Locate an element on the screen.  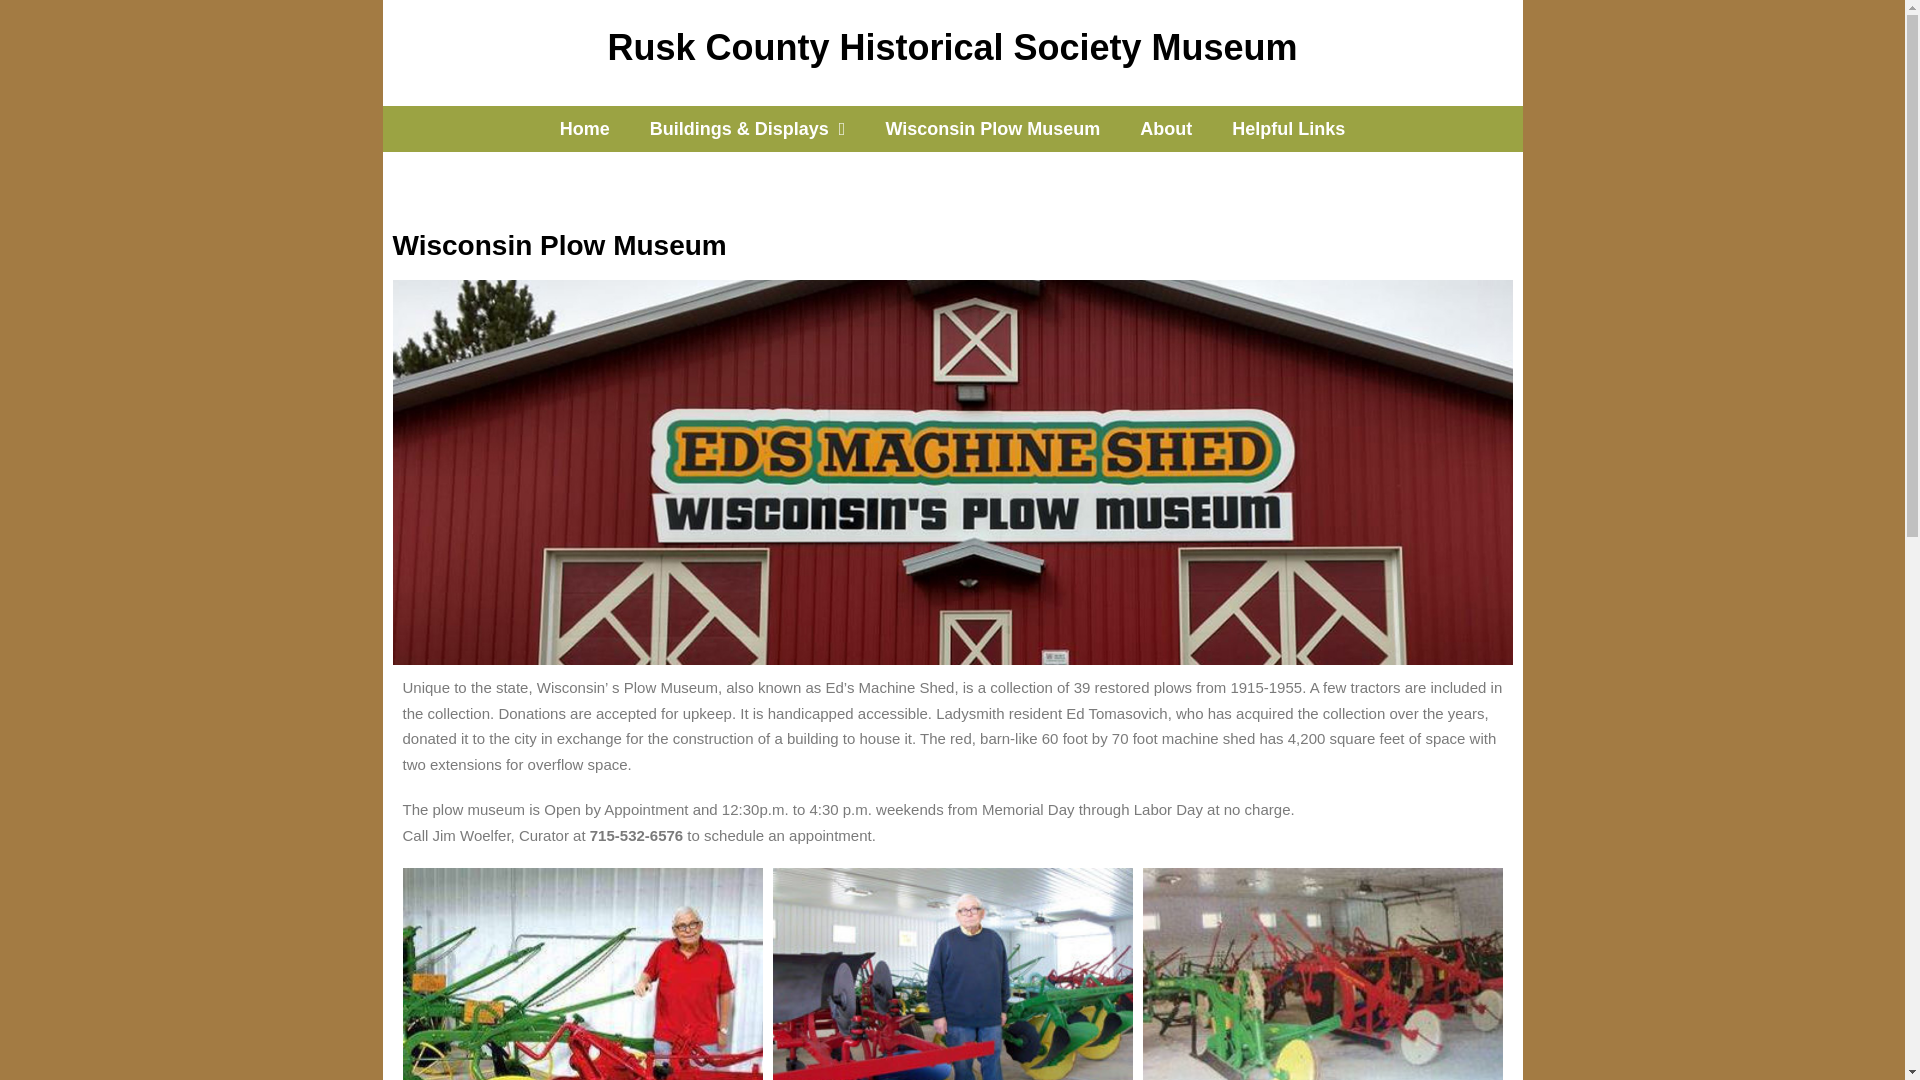
Home is located at coordinates (584, 128).